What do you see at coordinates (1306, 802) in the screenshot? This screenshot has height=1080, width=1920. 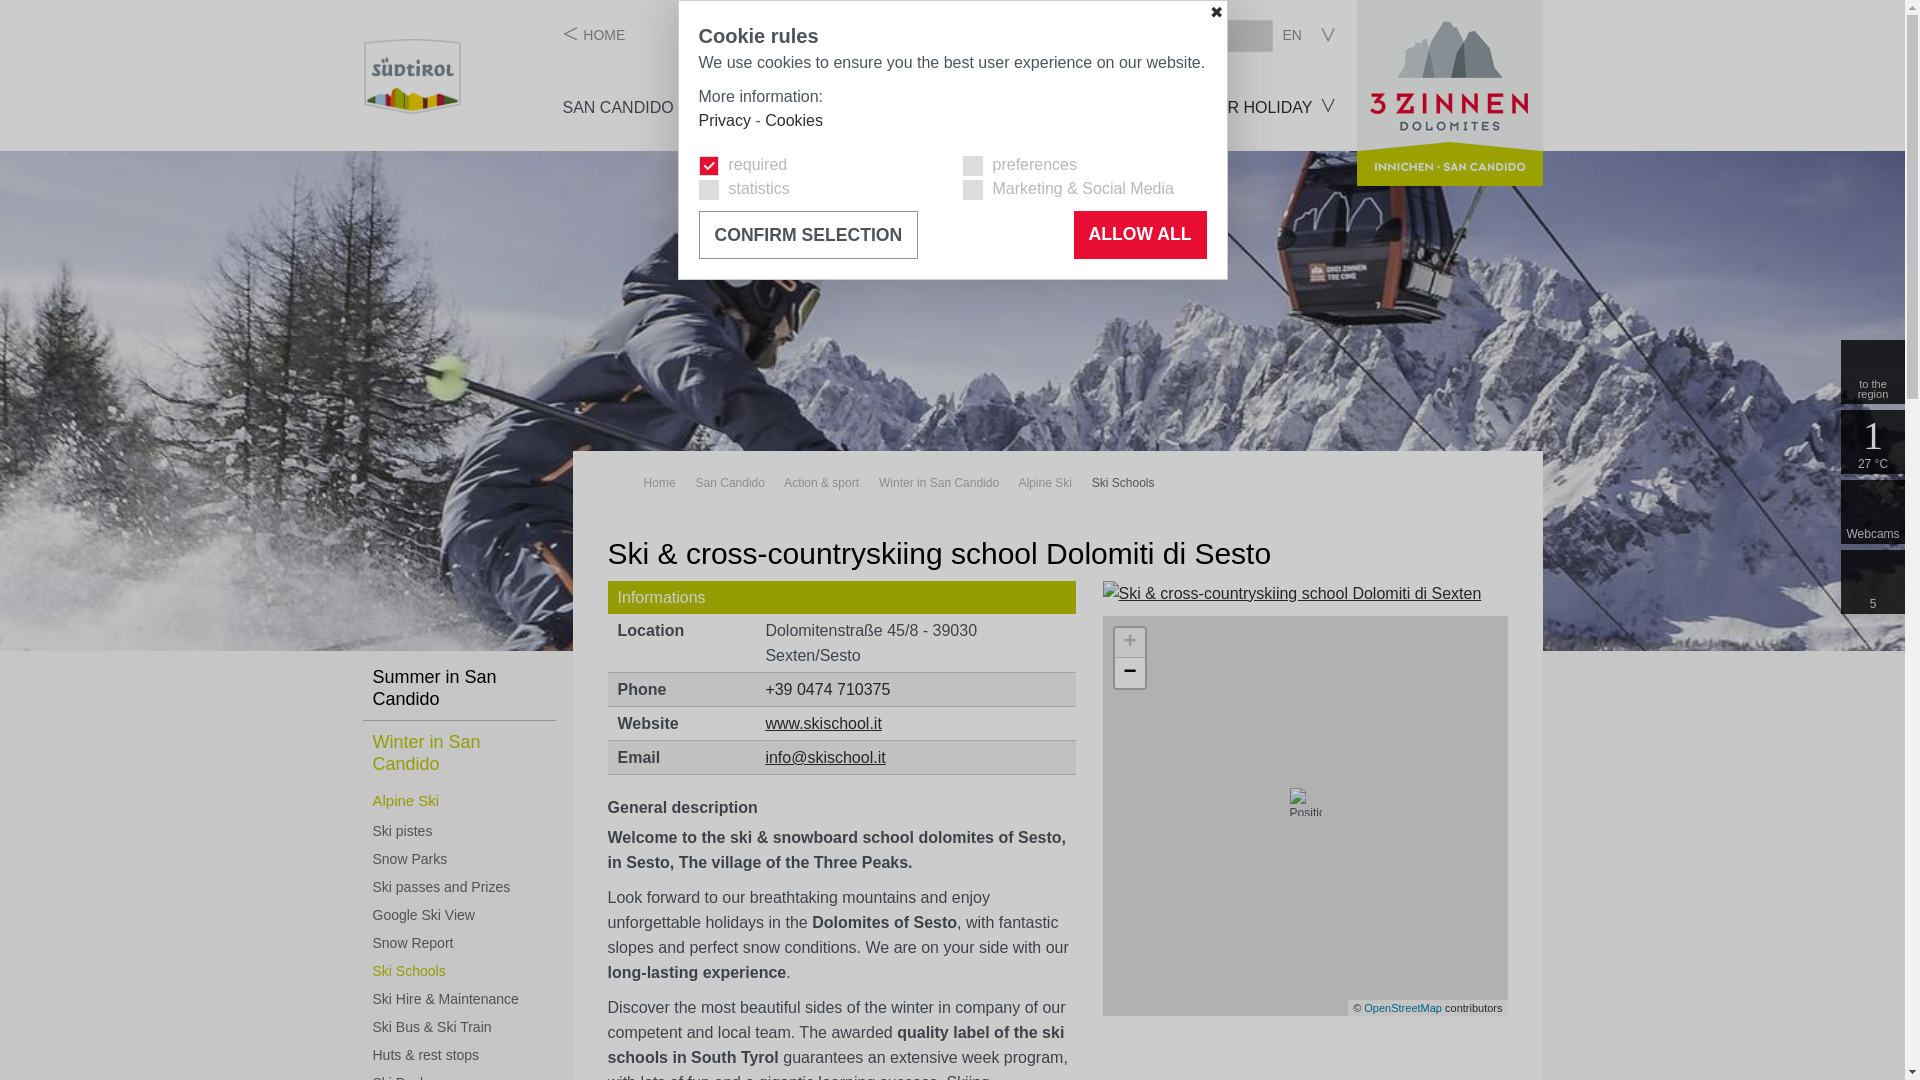 I see `Position` at bounding box center [1306, 802].